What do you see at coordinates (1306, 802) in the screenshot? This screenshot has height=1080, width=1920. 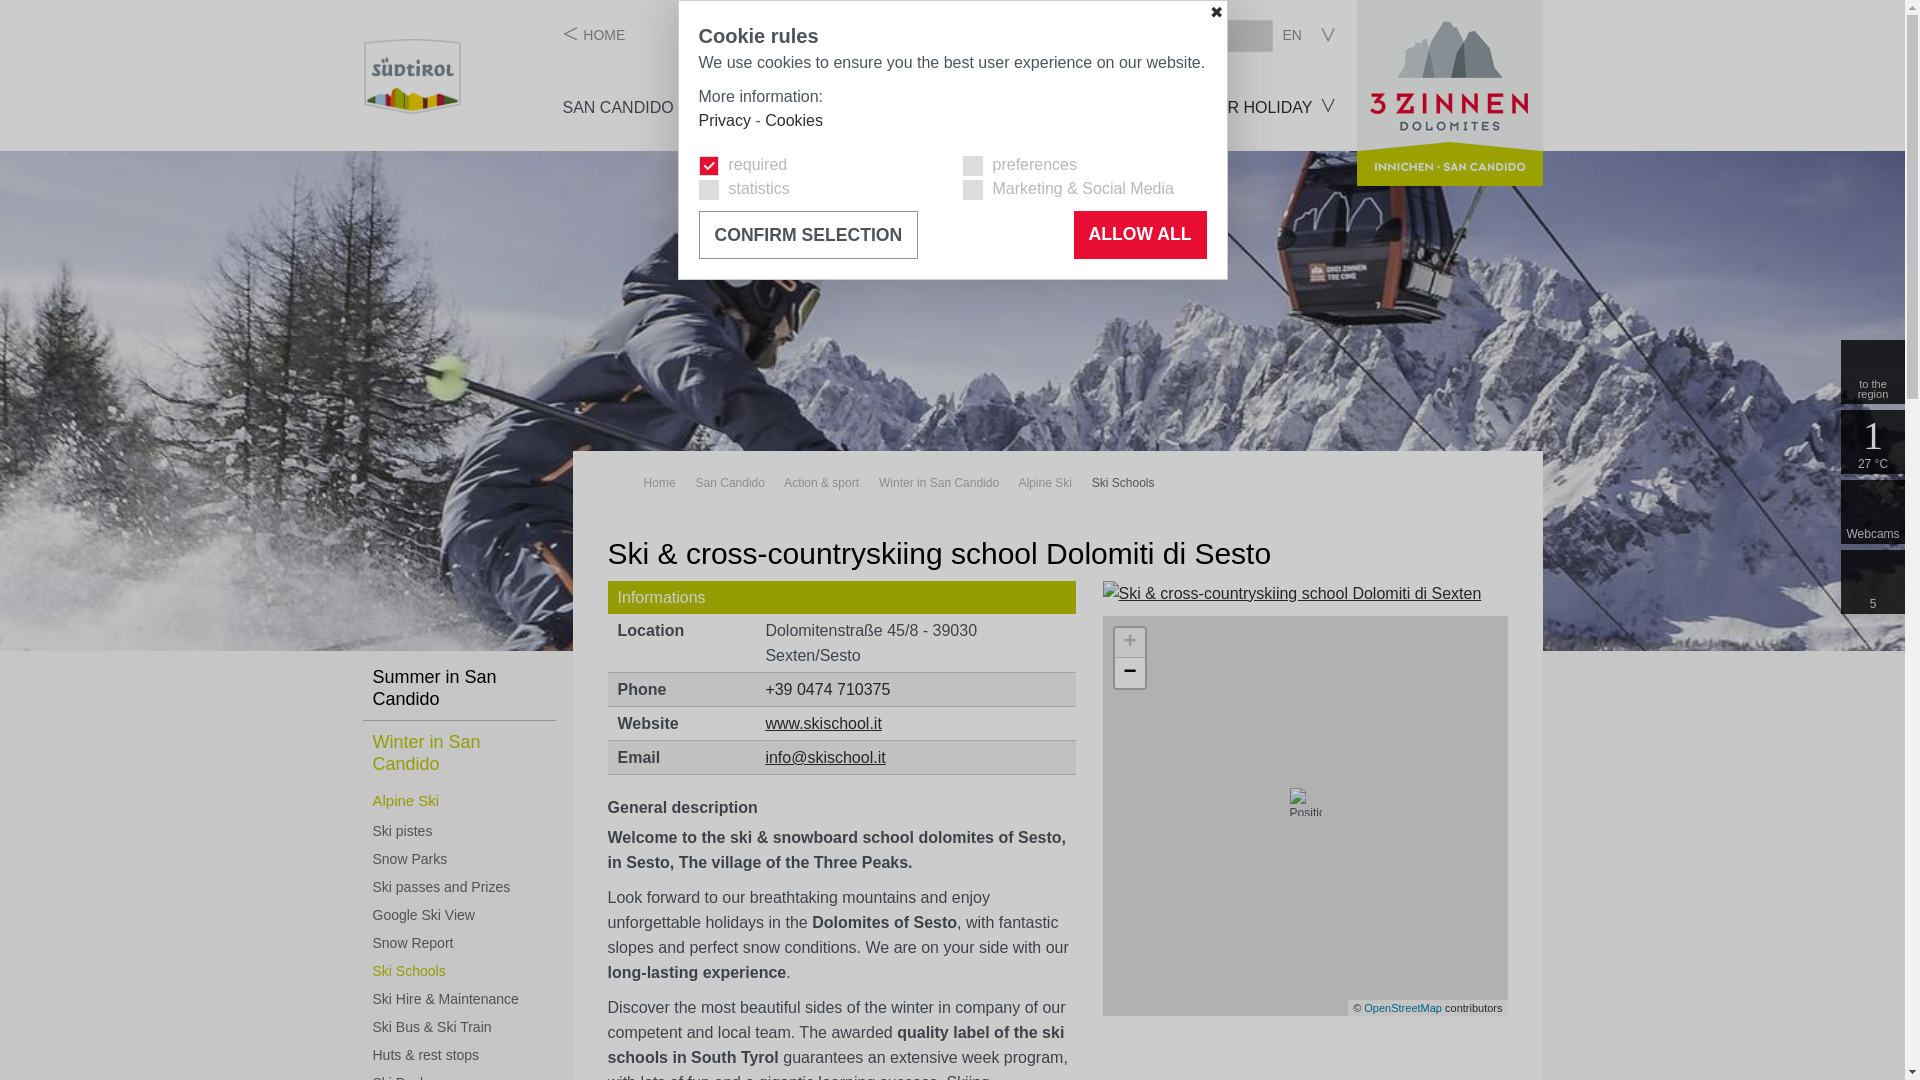 I see `Position` at bounding box center [1306, 802].